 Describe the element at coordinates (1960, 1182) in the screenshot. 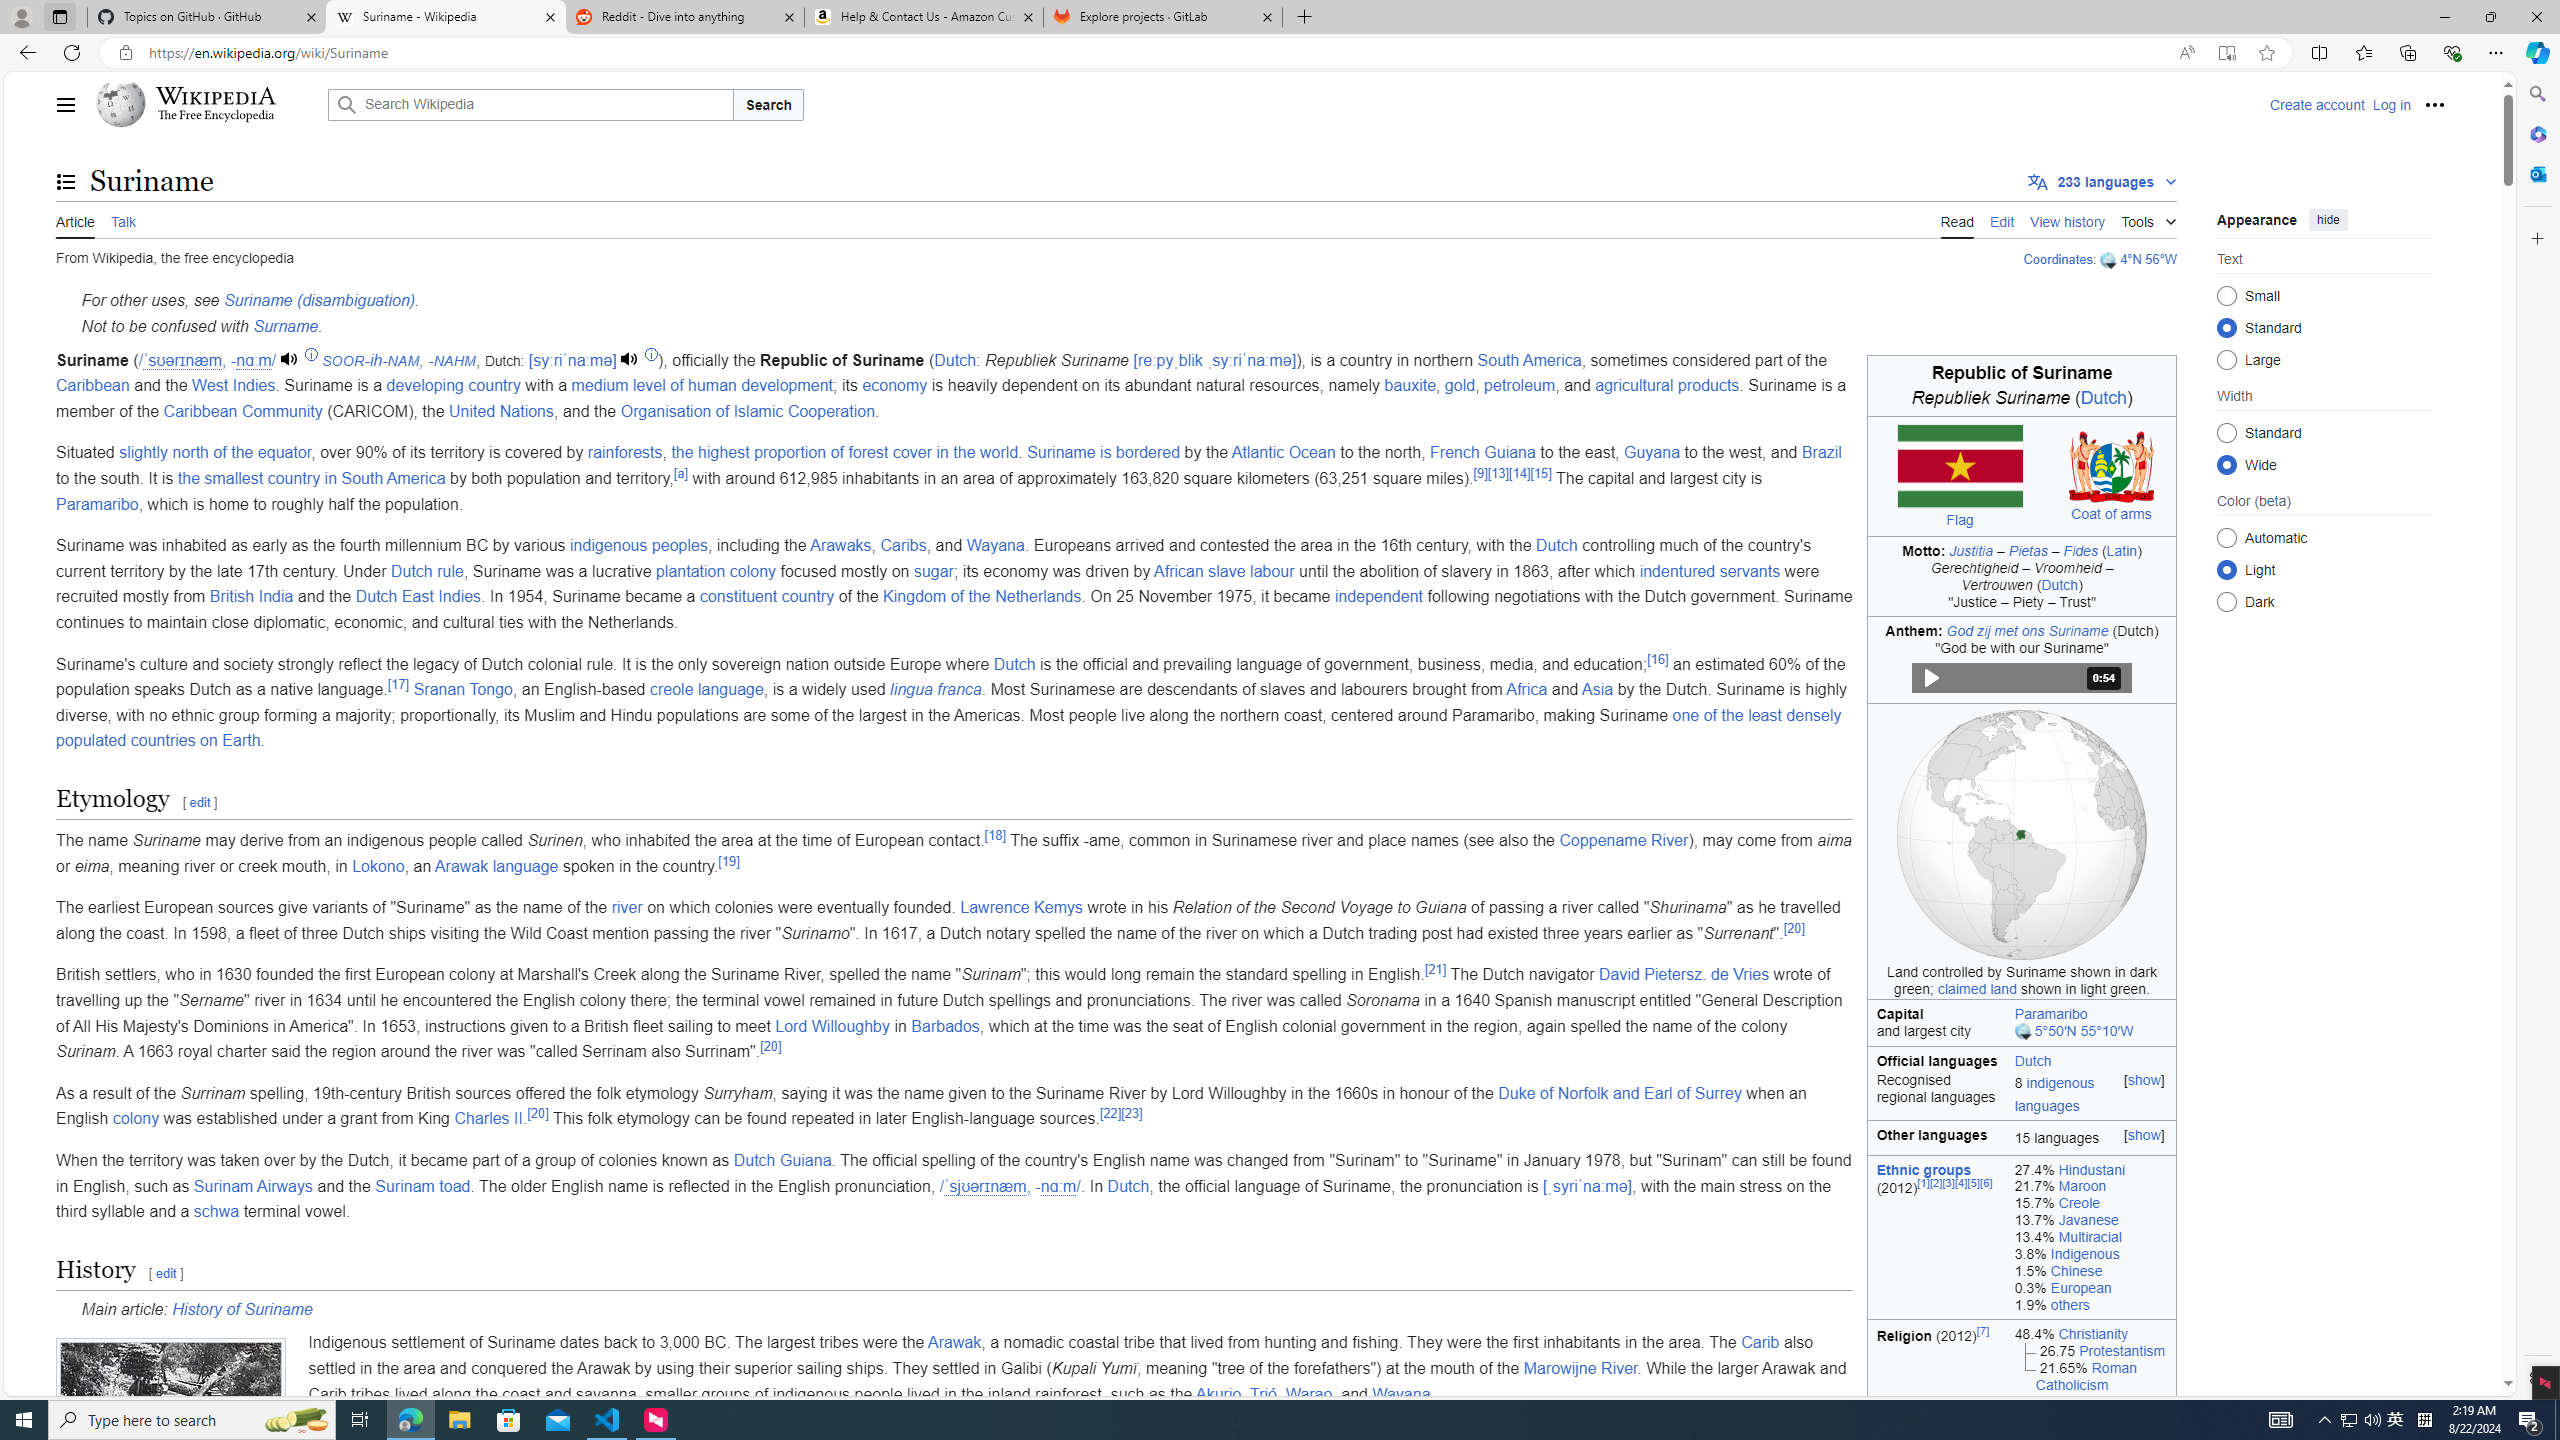

I see `[4]` at that location.